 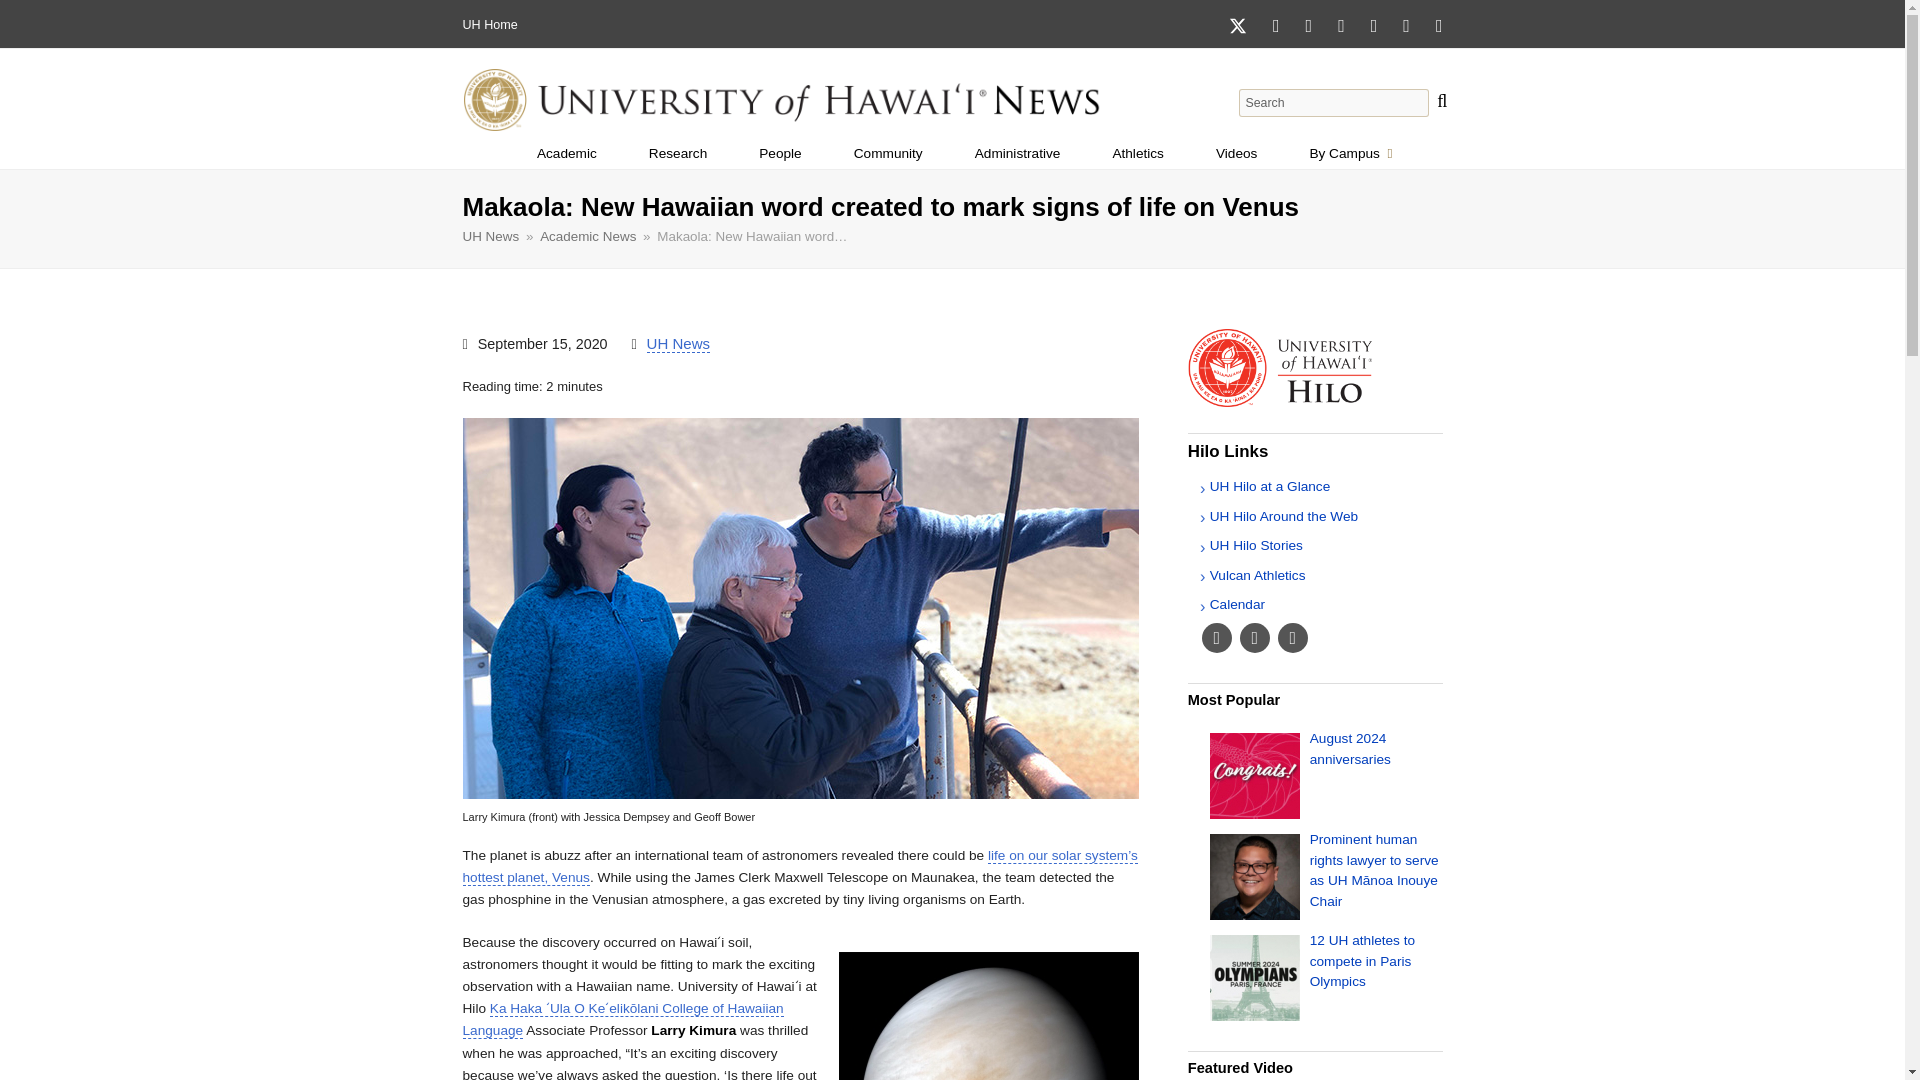 I want to click on Academic, so click(x=566, y=154).